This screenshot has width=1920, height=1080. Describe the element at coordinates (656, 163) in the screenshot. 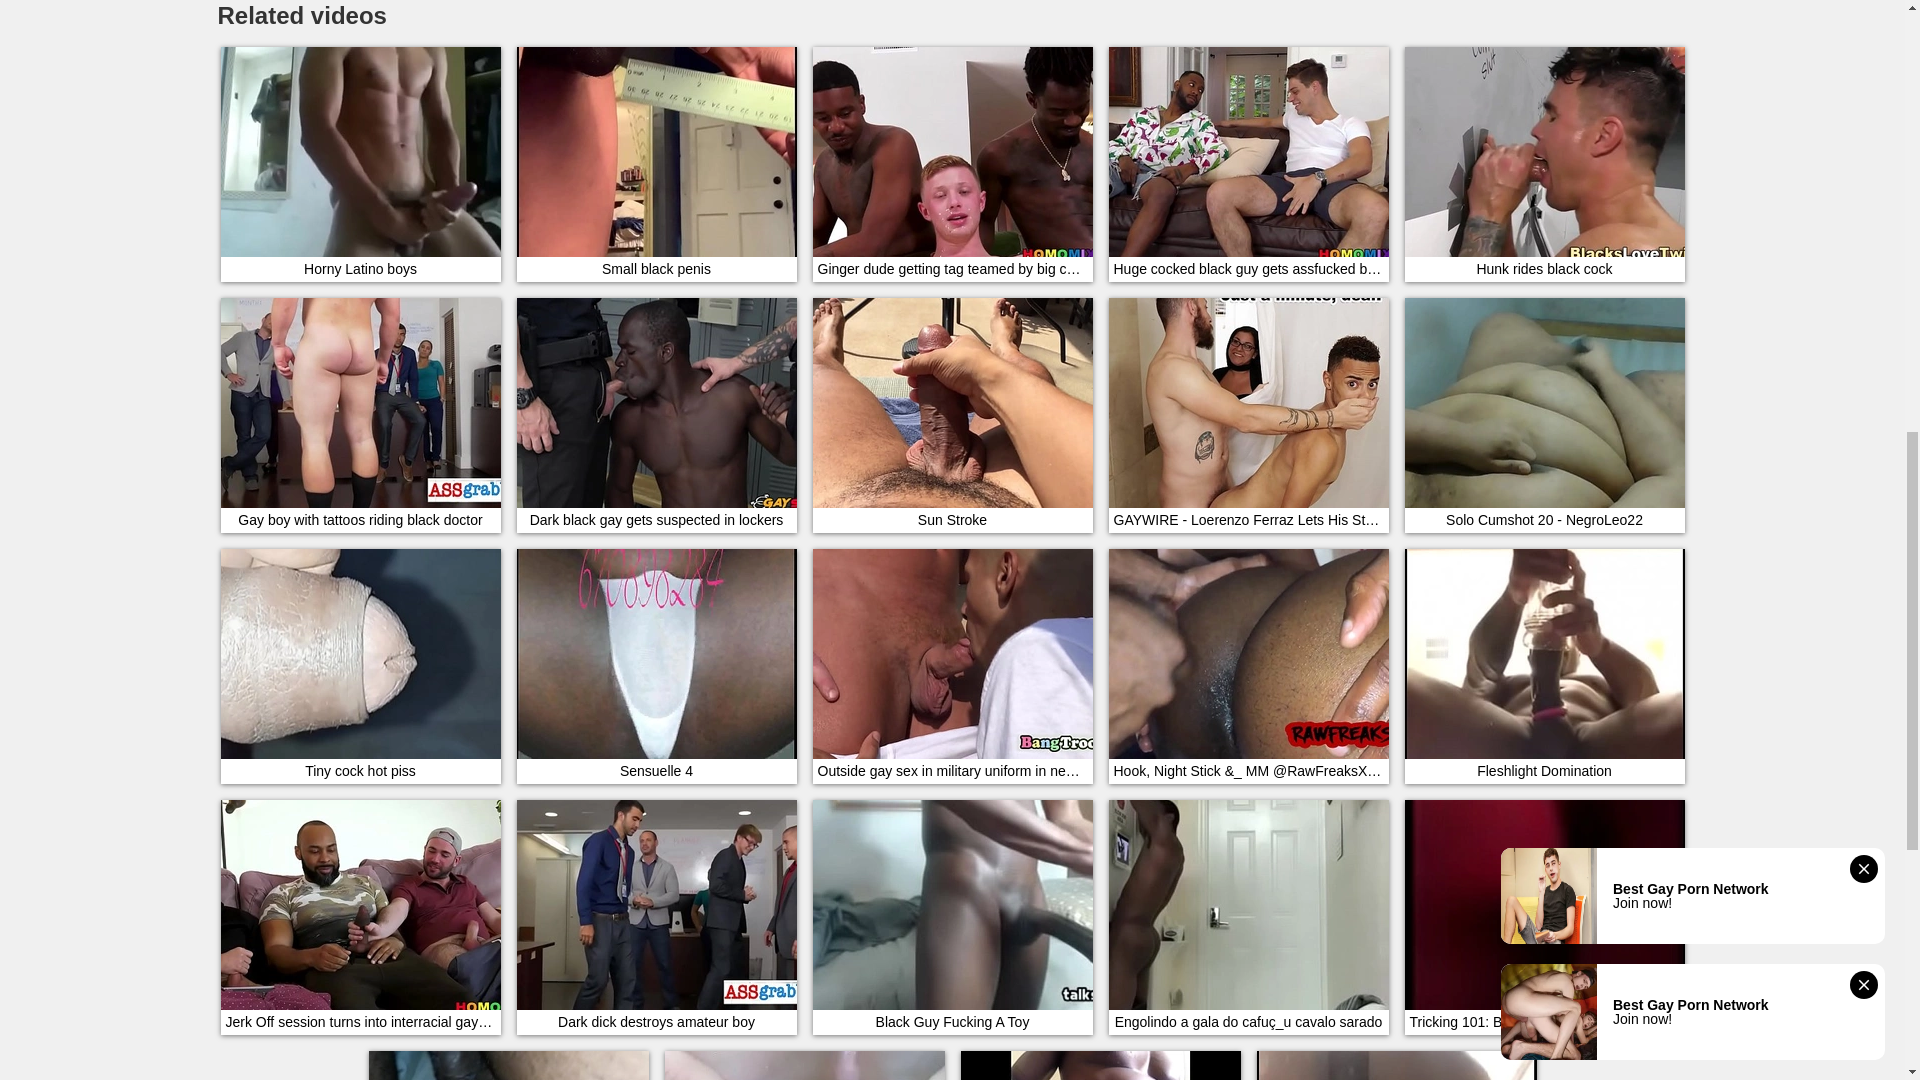

I see `Small black penis` at that location.